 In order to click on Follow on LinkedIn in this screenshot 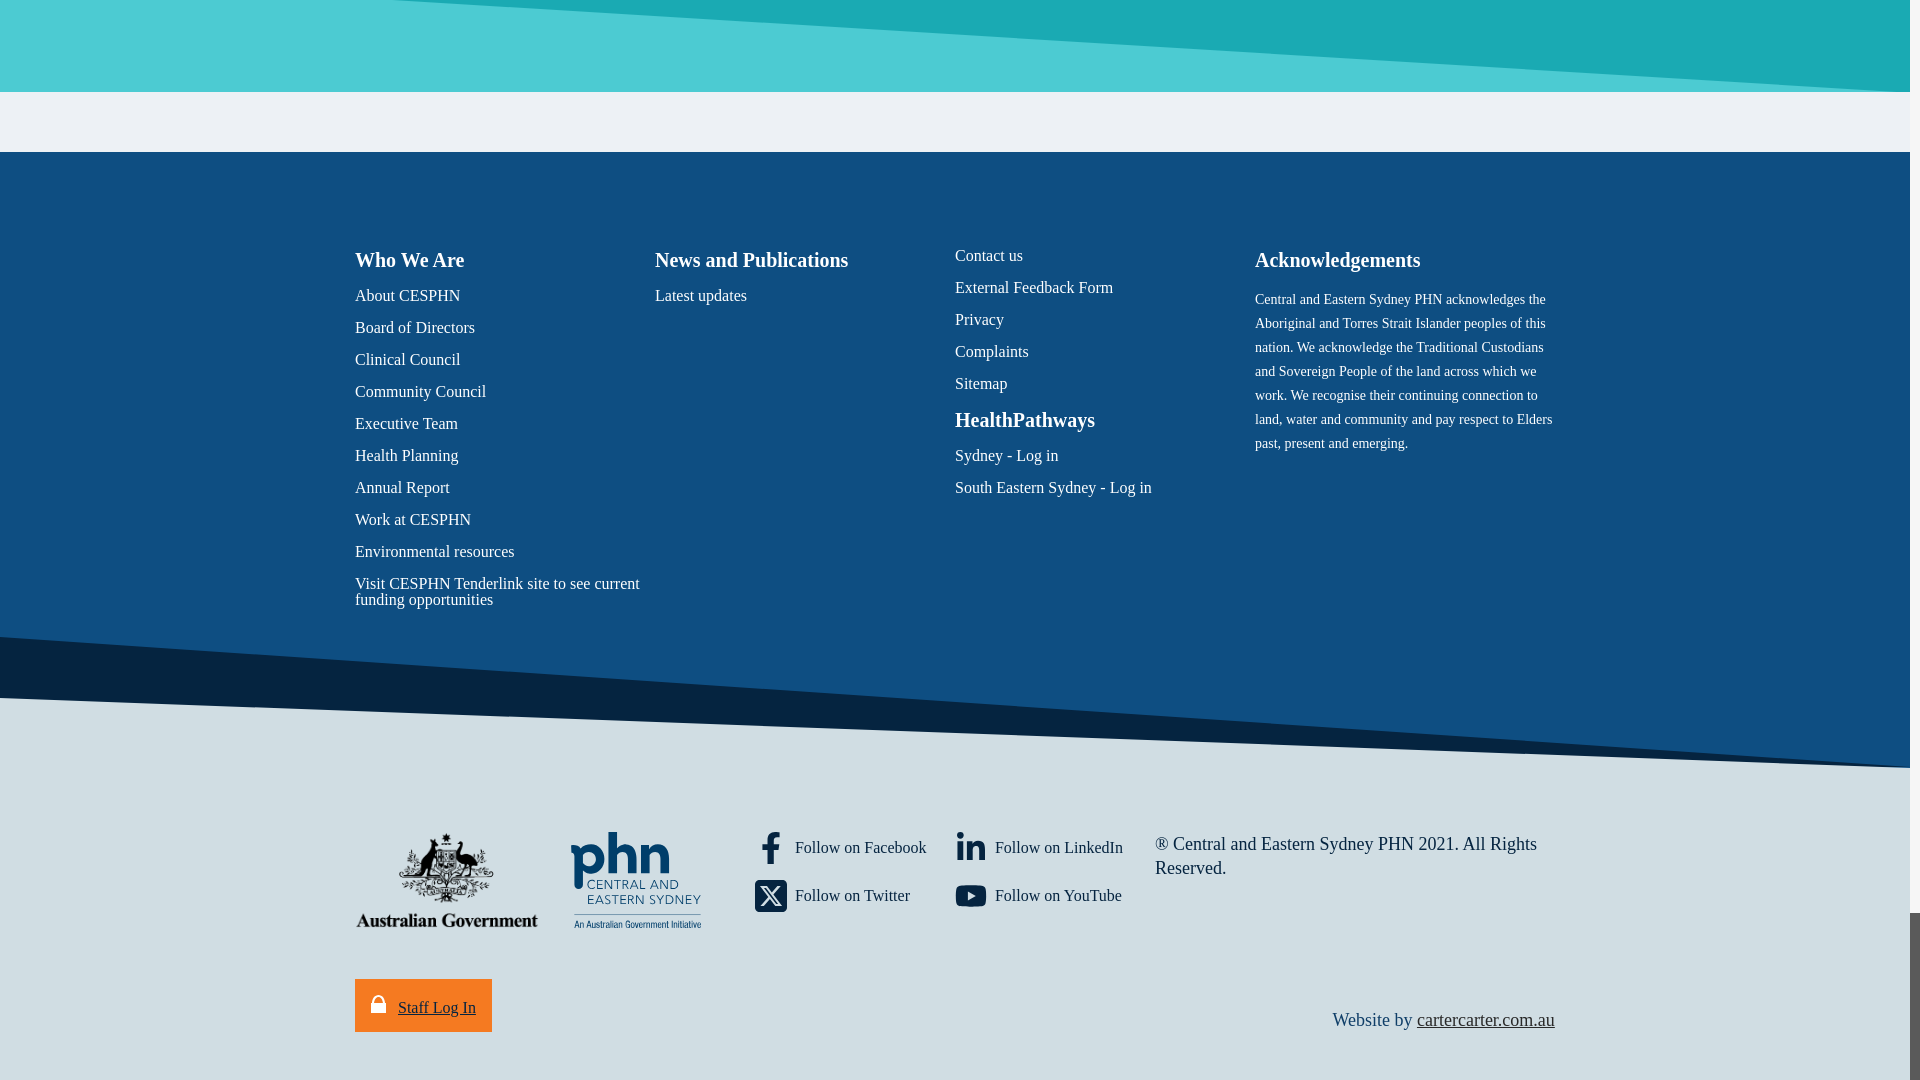, I will do `click(1054, 848)`.